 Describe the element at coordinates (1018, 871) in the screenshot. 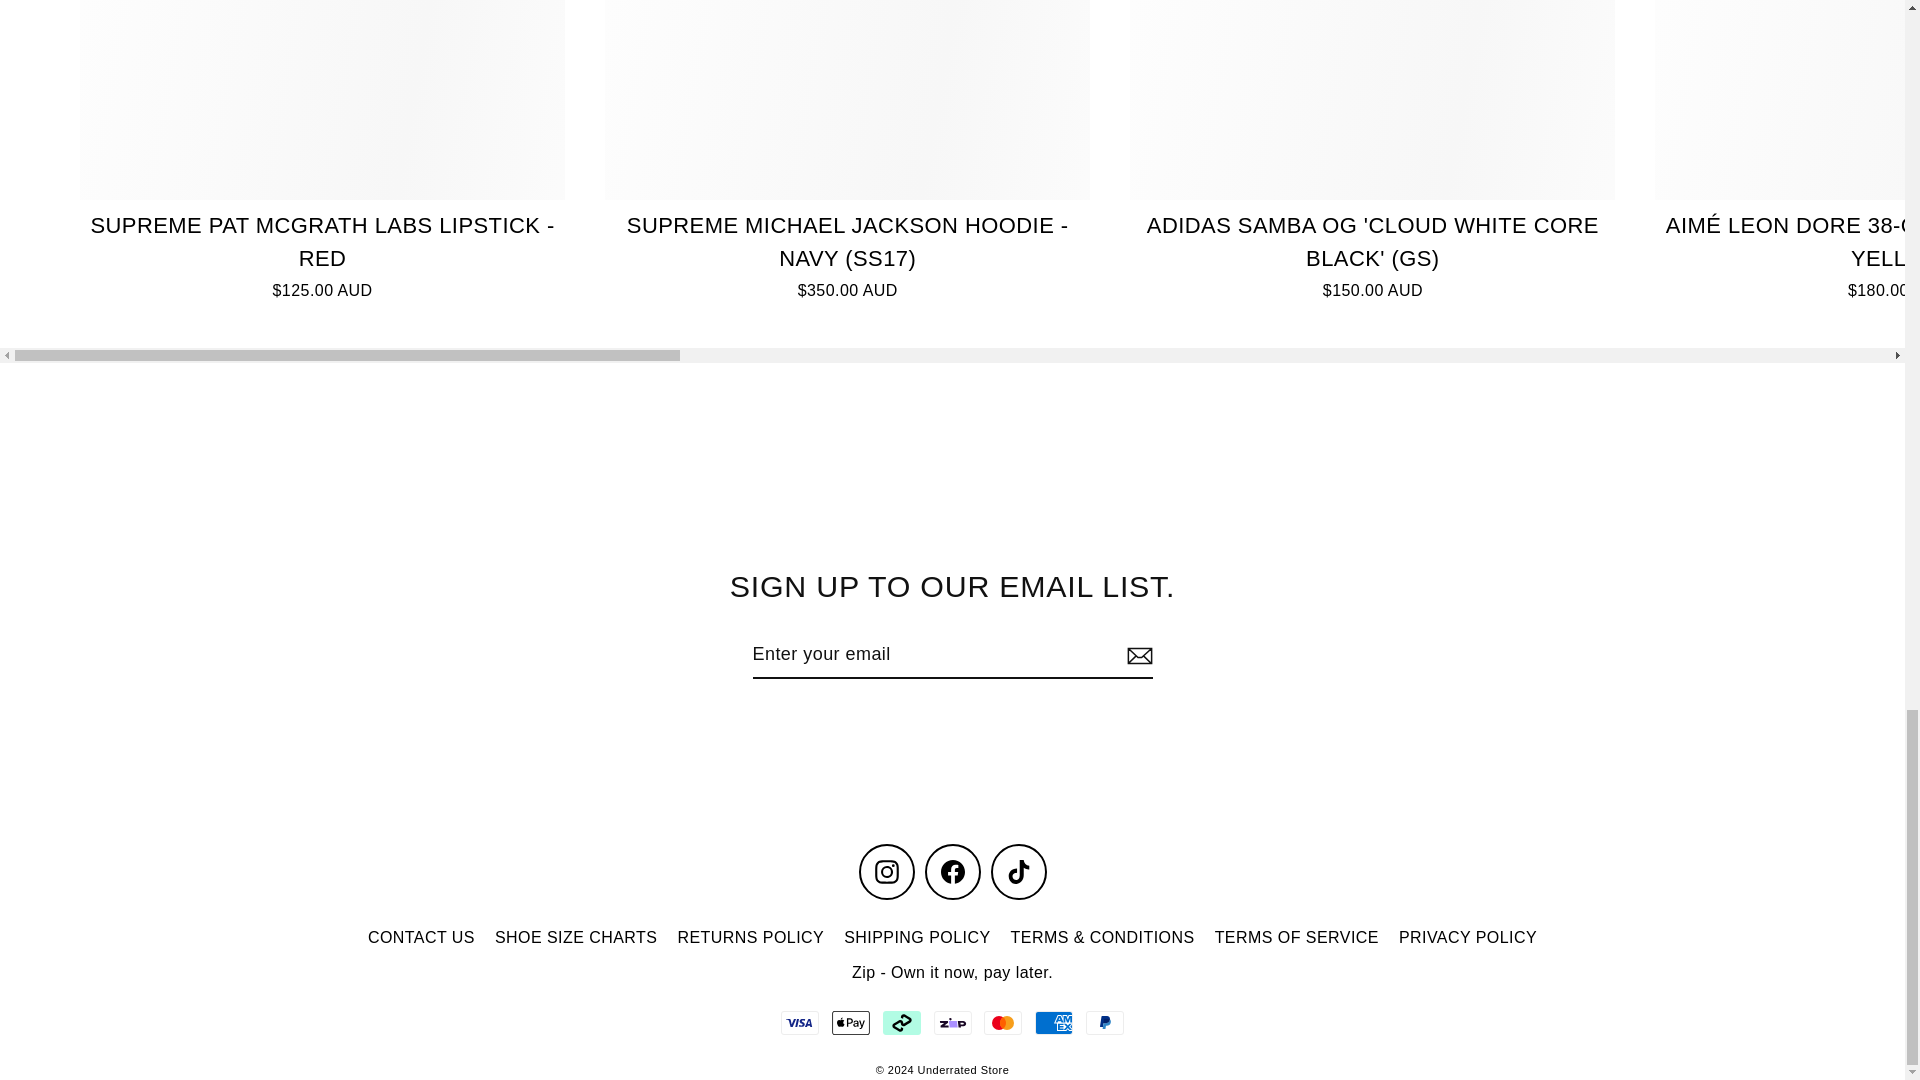

I see `Underrated Store on TikTok` at that location.